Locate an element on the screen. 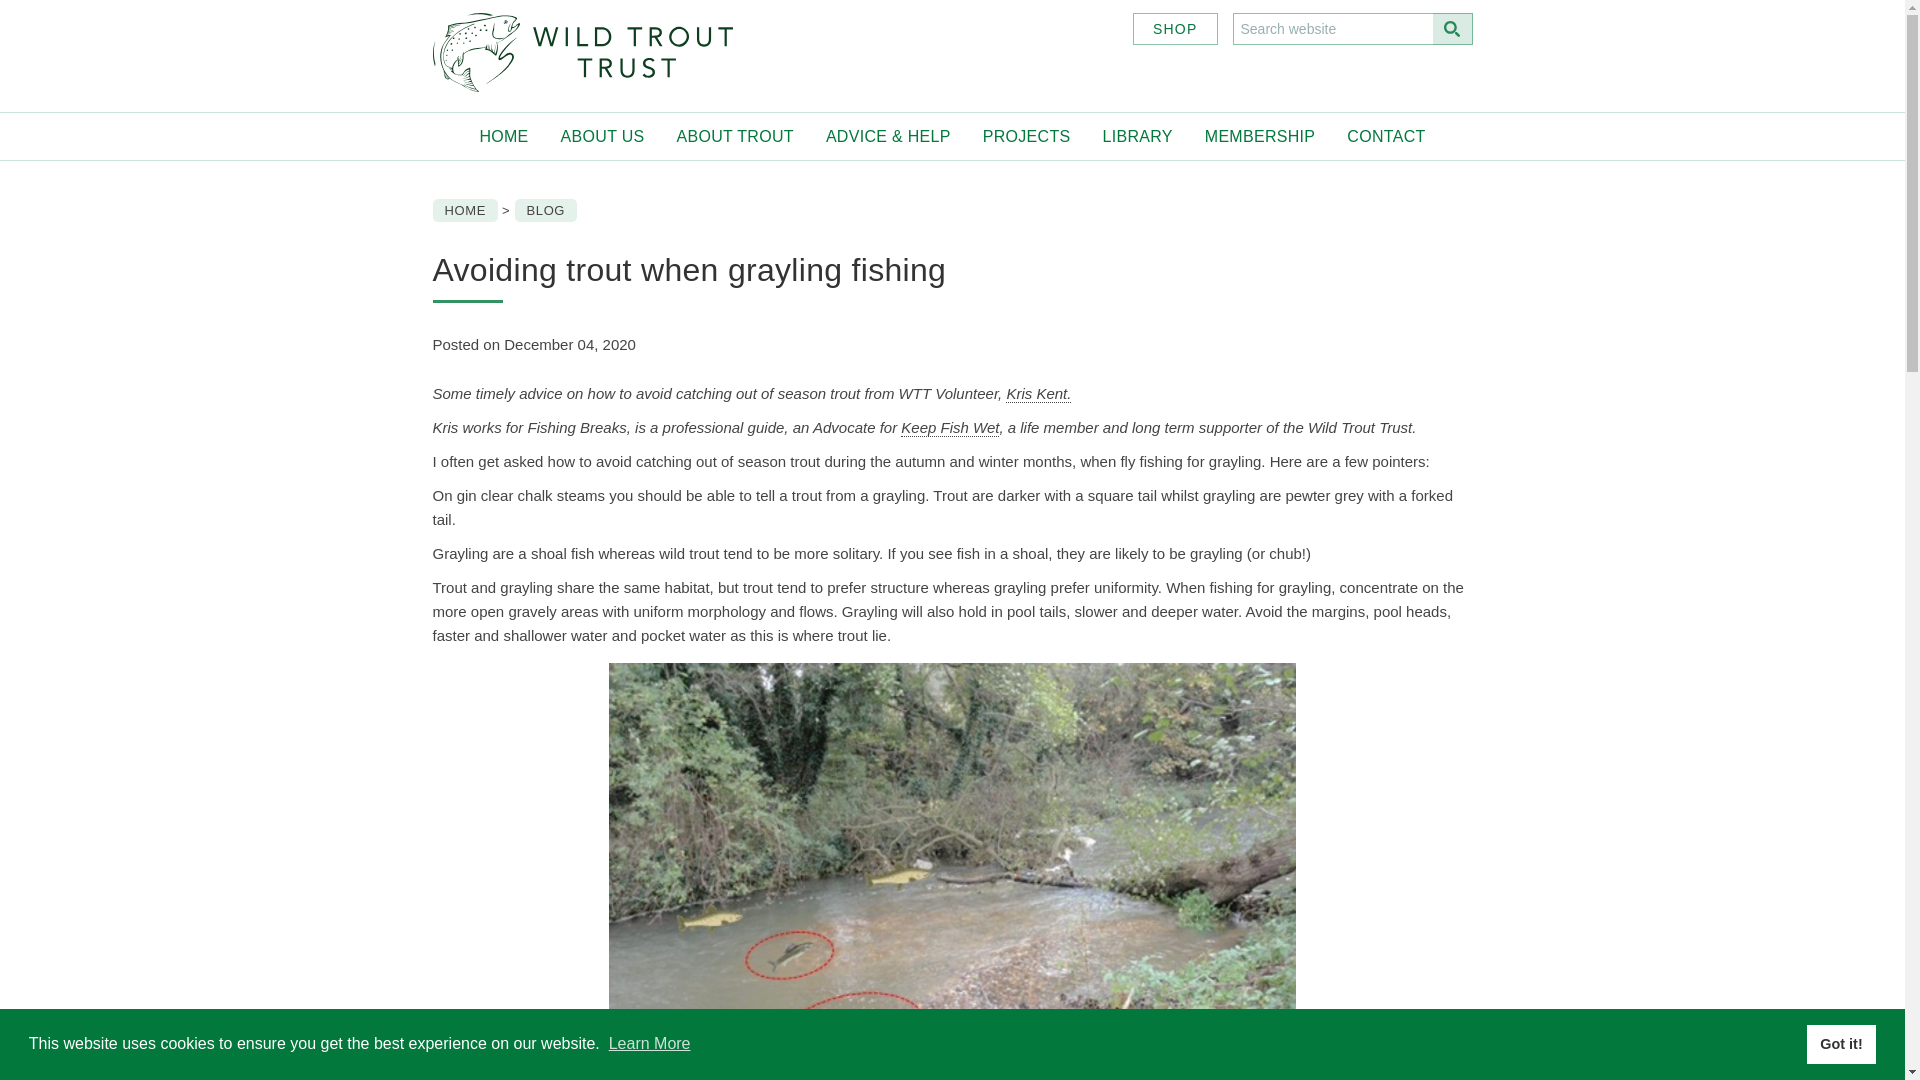  SHOP is located at coordinates (1174, 28).